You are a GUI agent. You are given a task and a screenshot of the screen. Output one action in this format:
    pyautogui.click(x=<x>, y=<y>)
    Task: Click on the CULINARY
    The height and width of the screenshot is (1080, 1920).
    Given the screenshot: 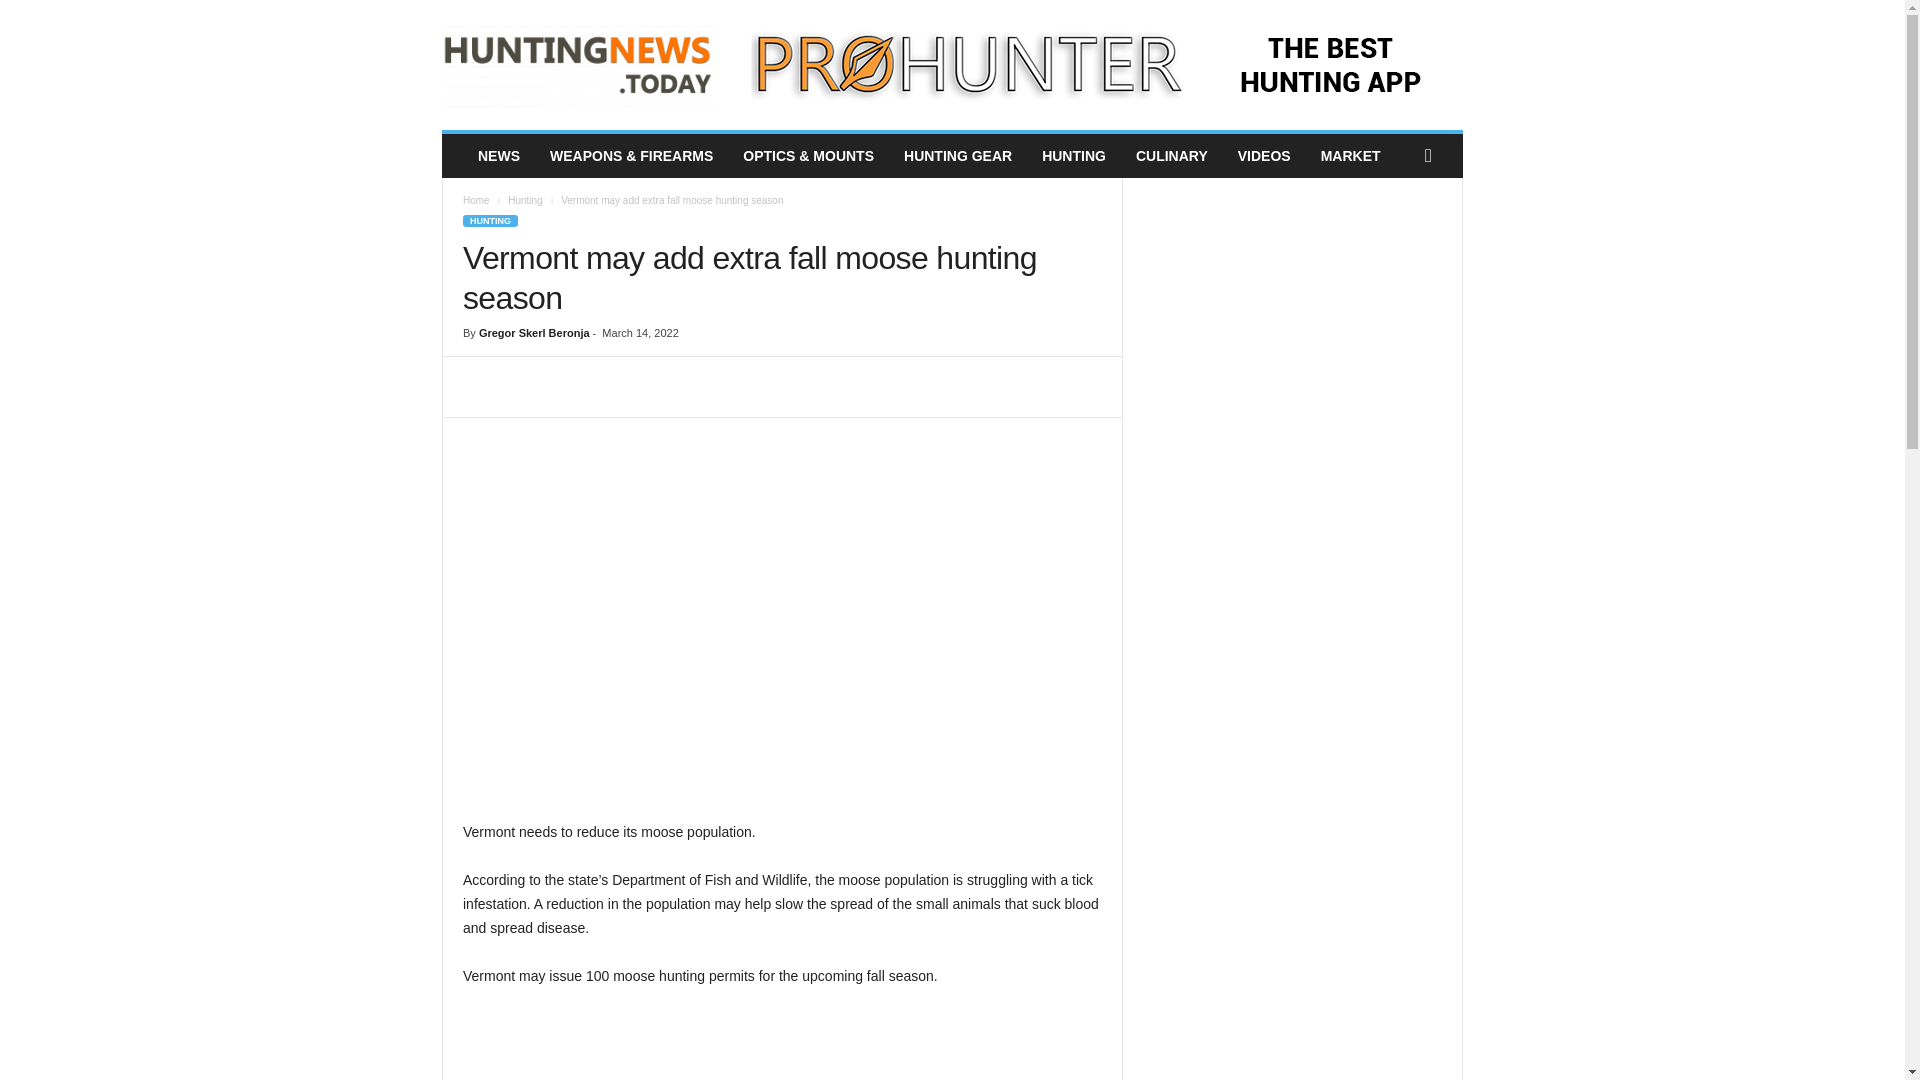 What is the action you would take?
    pyautogui.click(x=1172, y=156)
    